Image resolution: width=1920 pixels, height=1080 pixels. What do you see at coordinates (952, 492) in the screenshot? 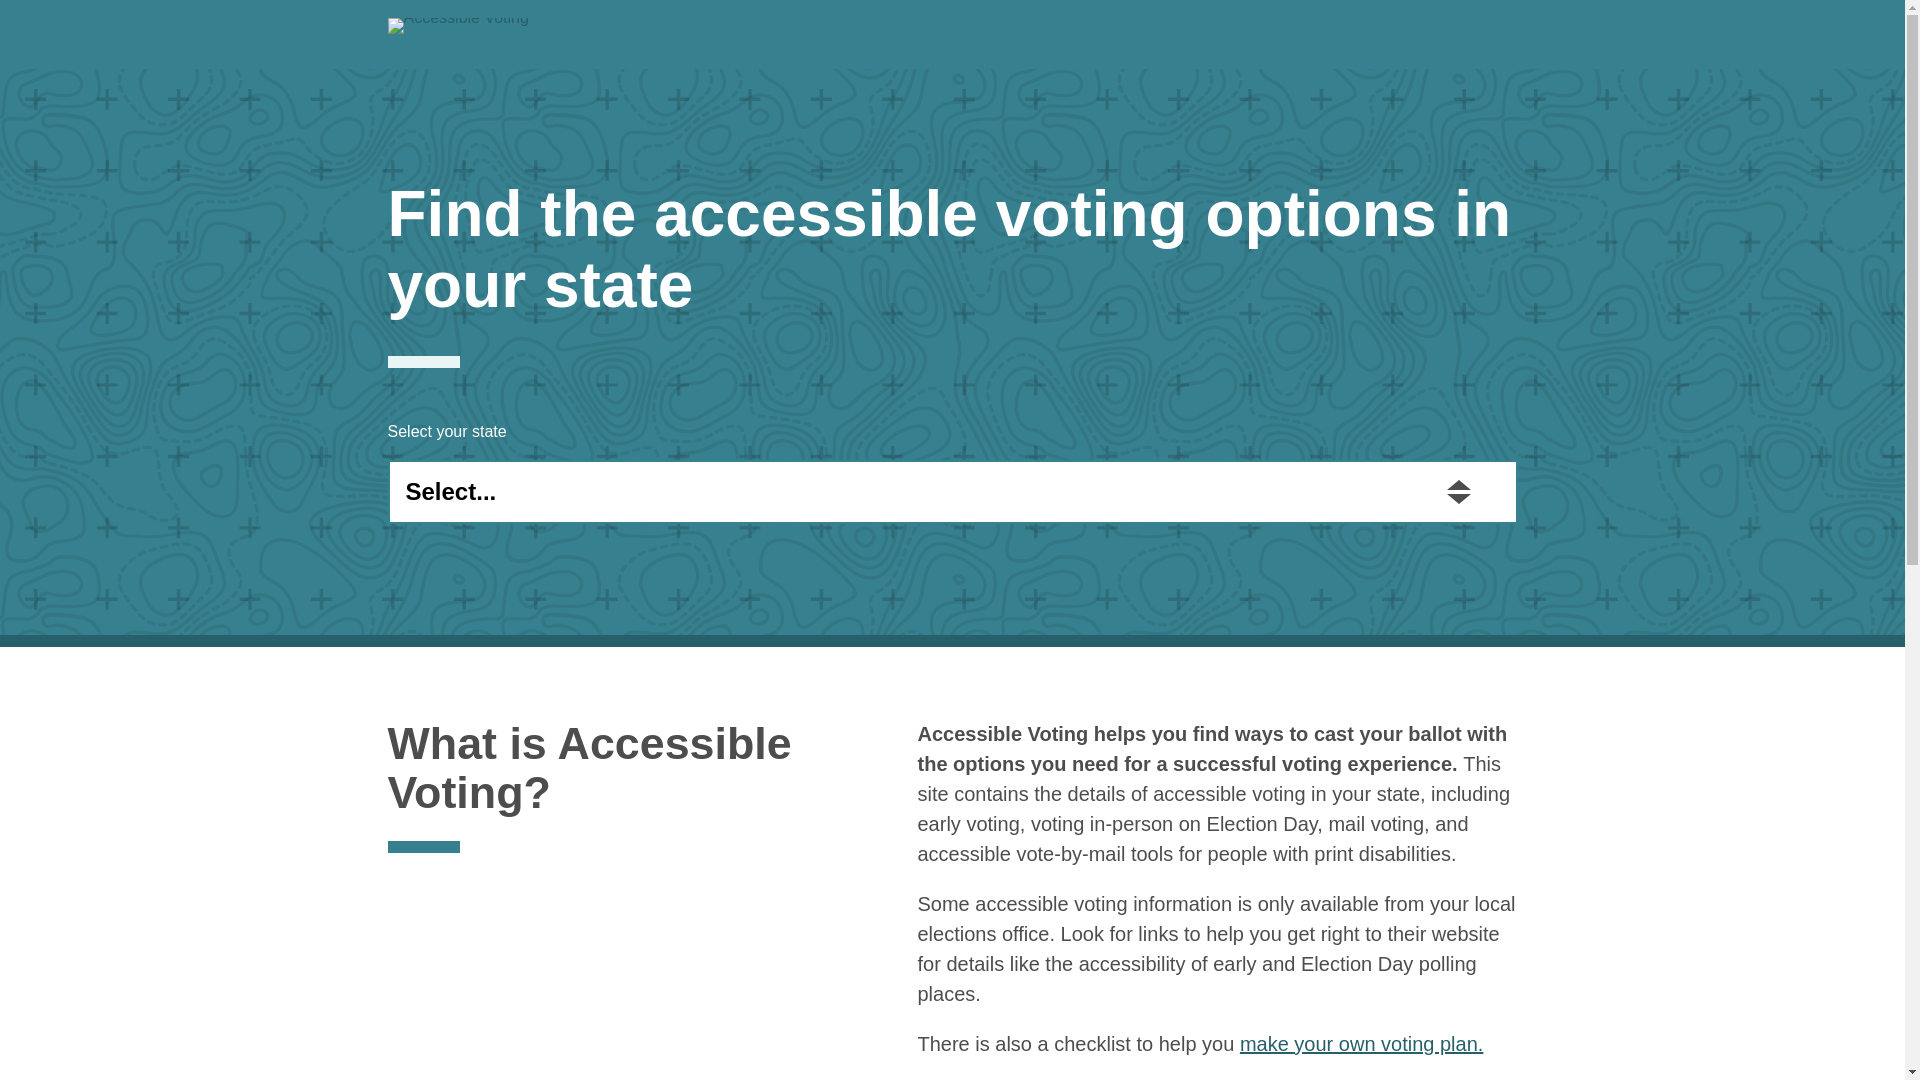
I see `Select...` at bounding box center [952, 492].